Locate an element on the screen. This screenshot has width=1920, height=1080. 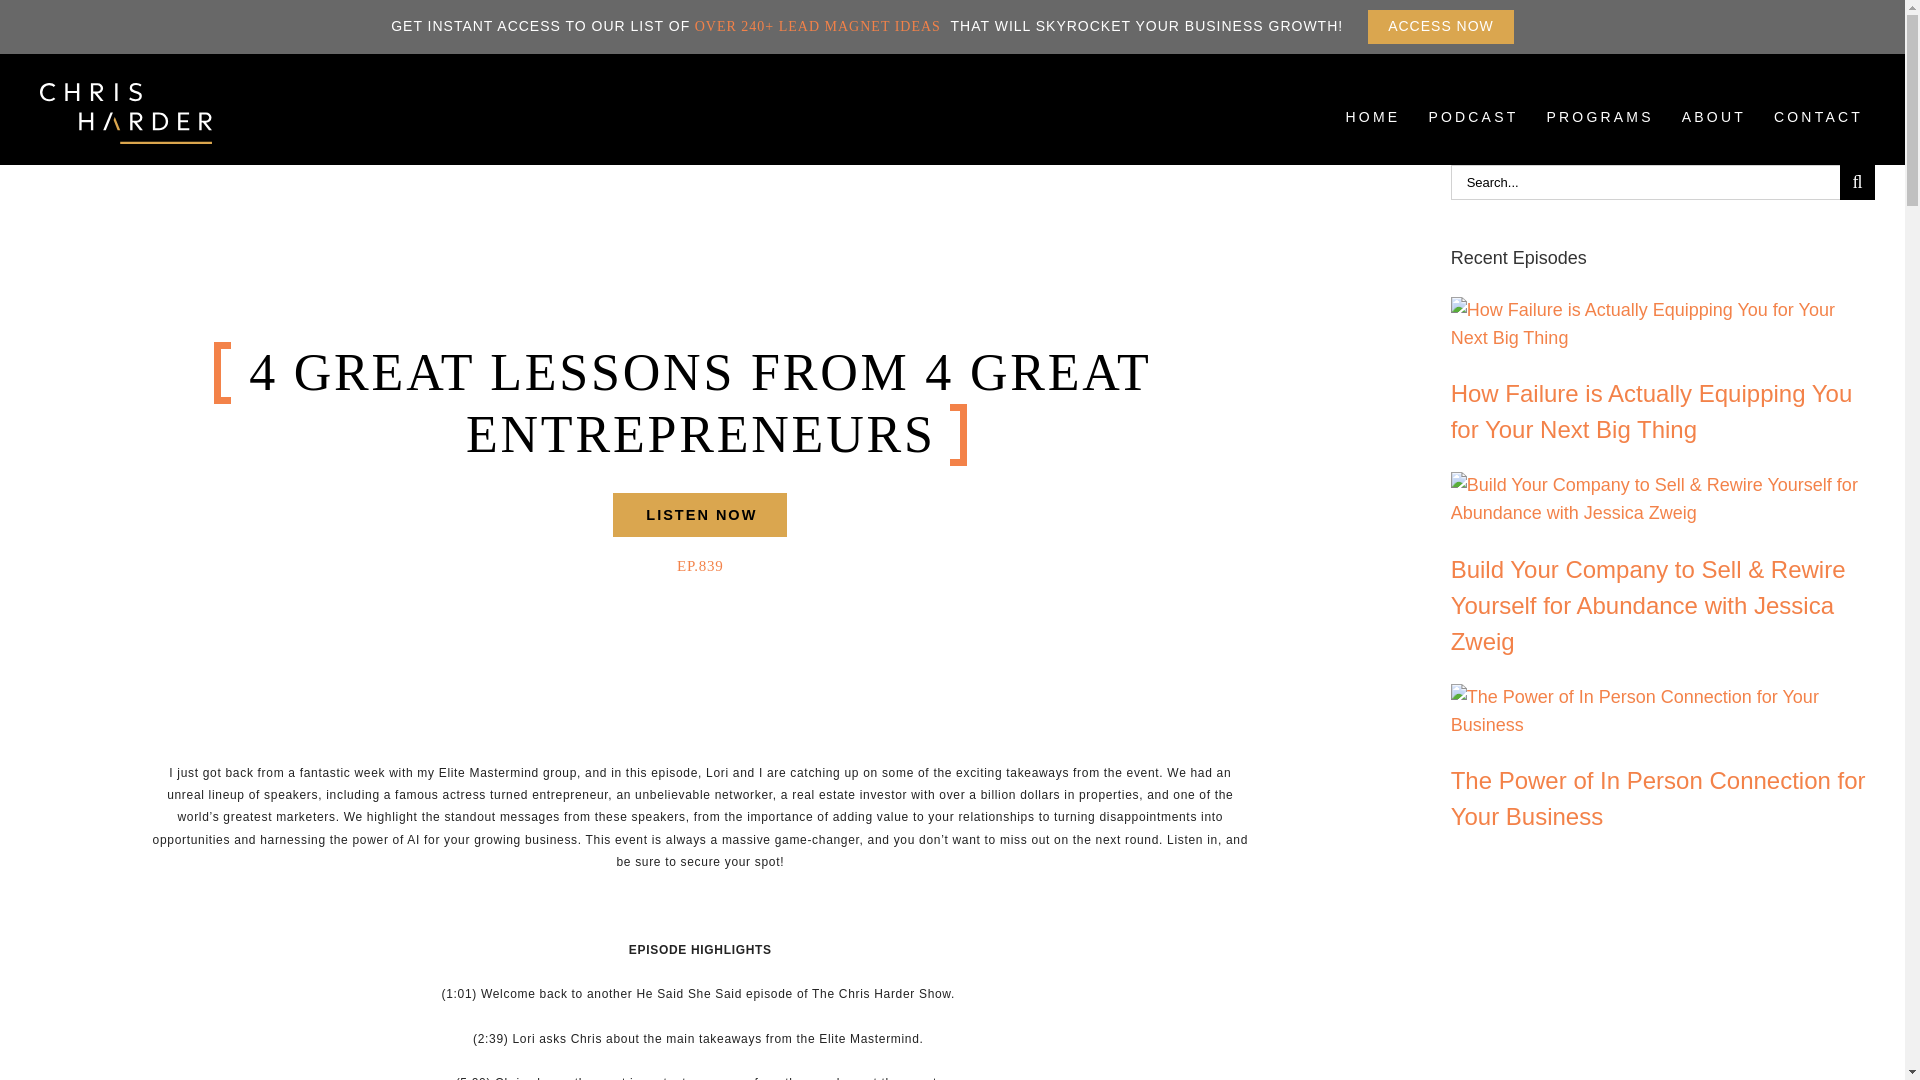
ACCESS NOW is located at coordinates (1440, 26).